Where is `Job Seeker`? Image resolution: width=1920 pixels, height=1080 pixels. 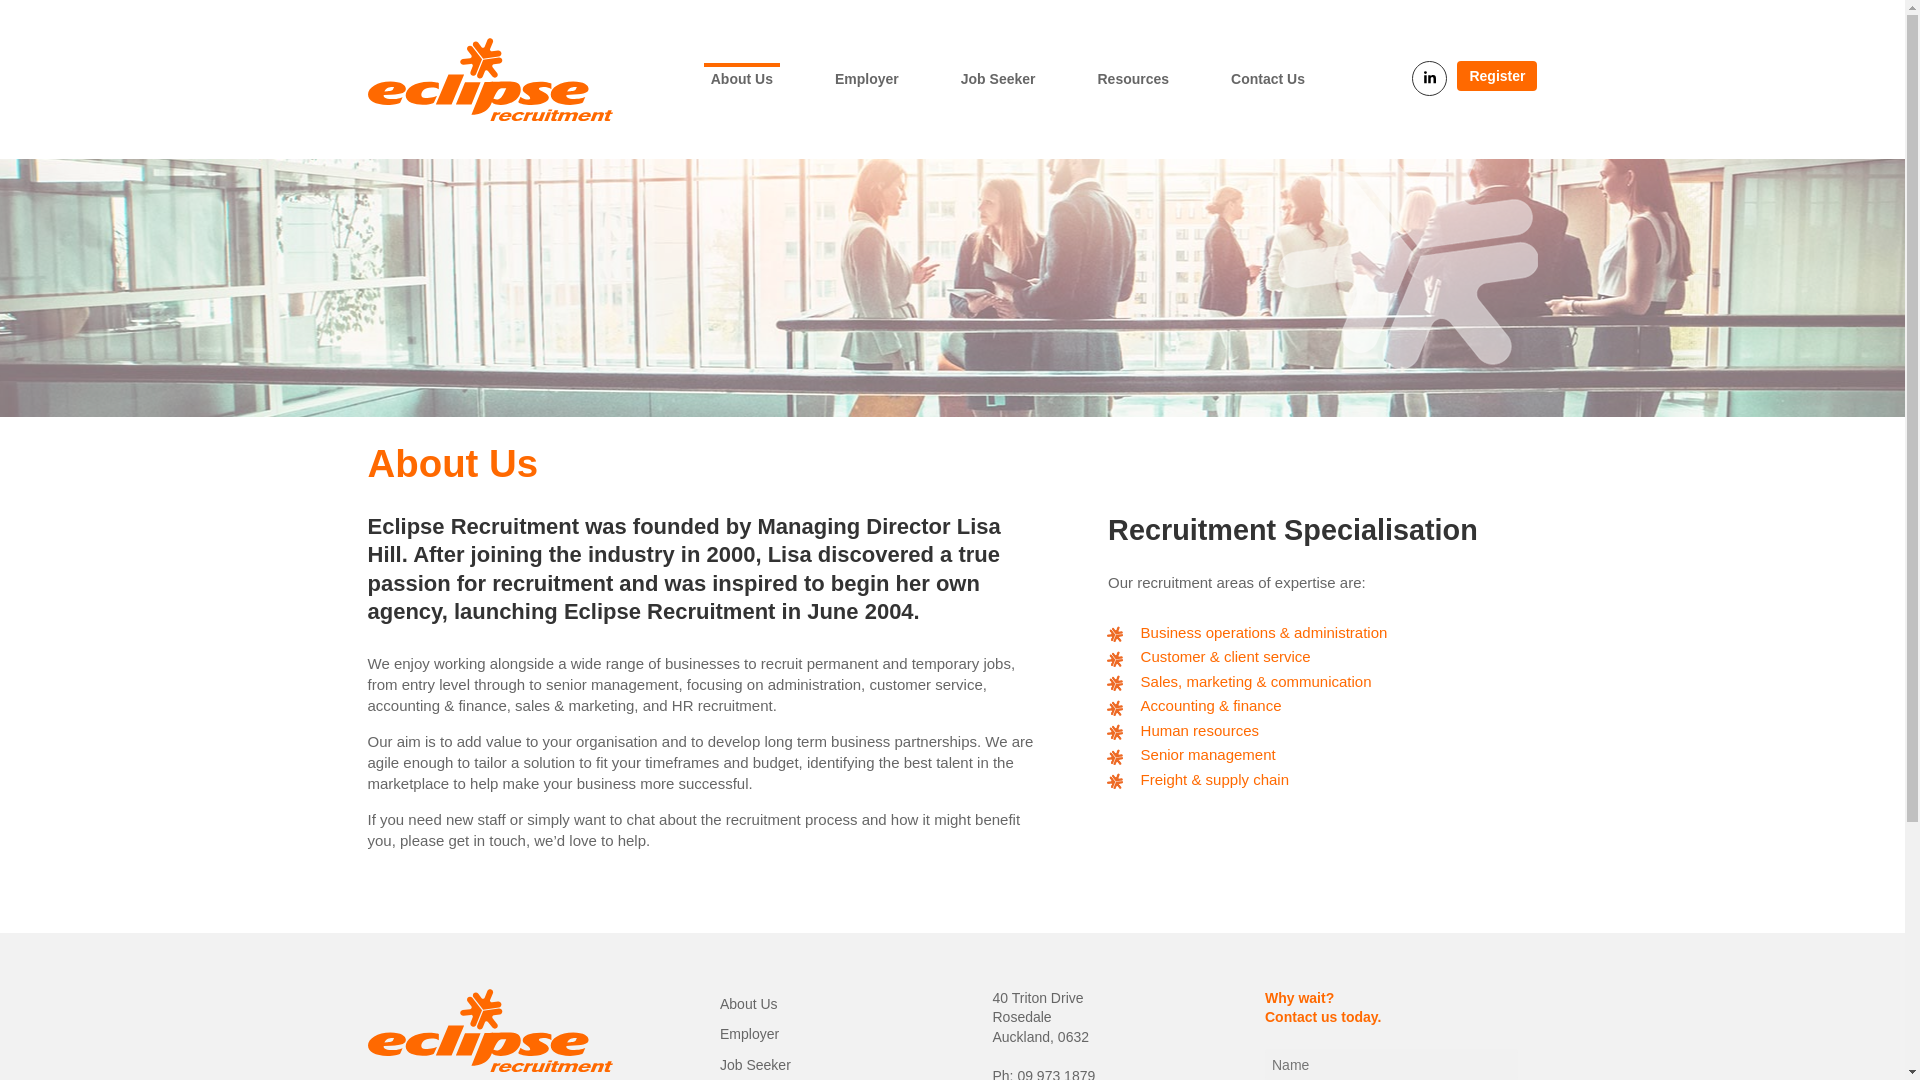 Job Seeker is located at coordinates (998, 78).